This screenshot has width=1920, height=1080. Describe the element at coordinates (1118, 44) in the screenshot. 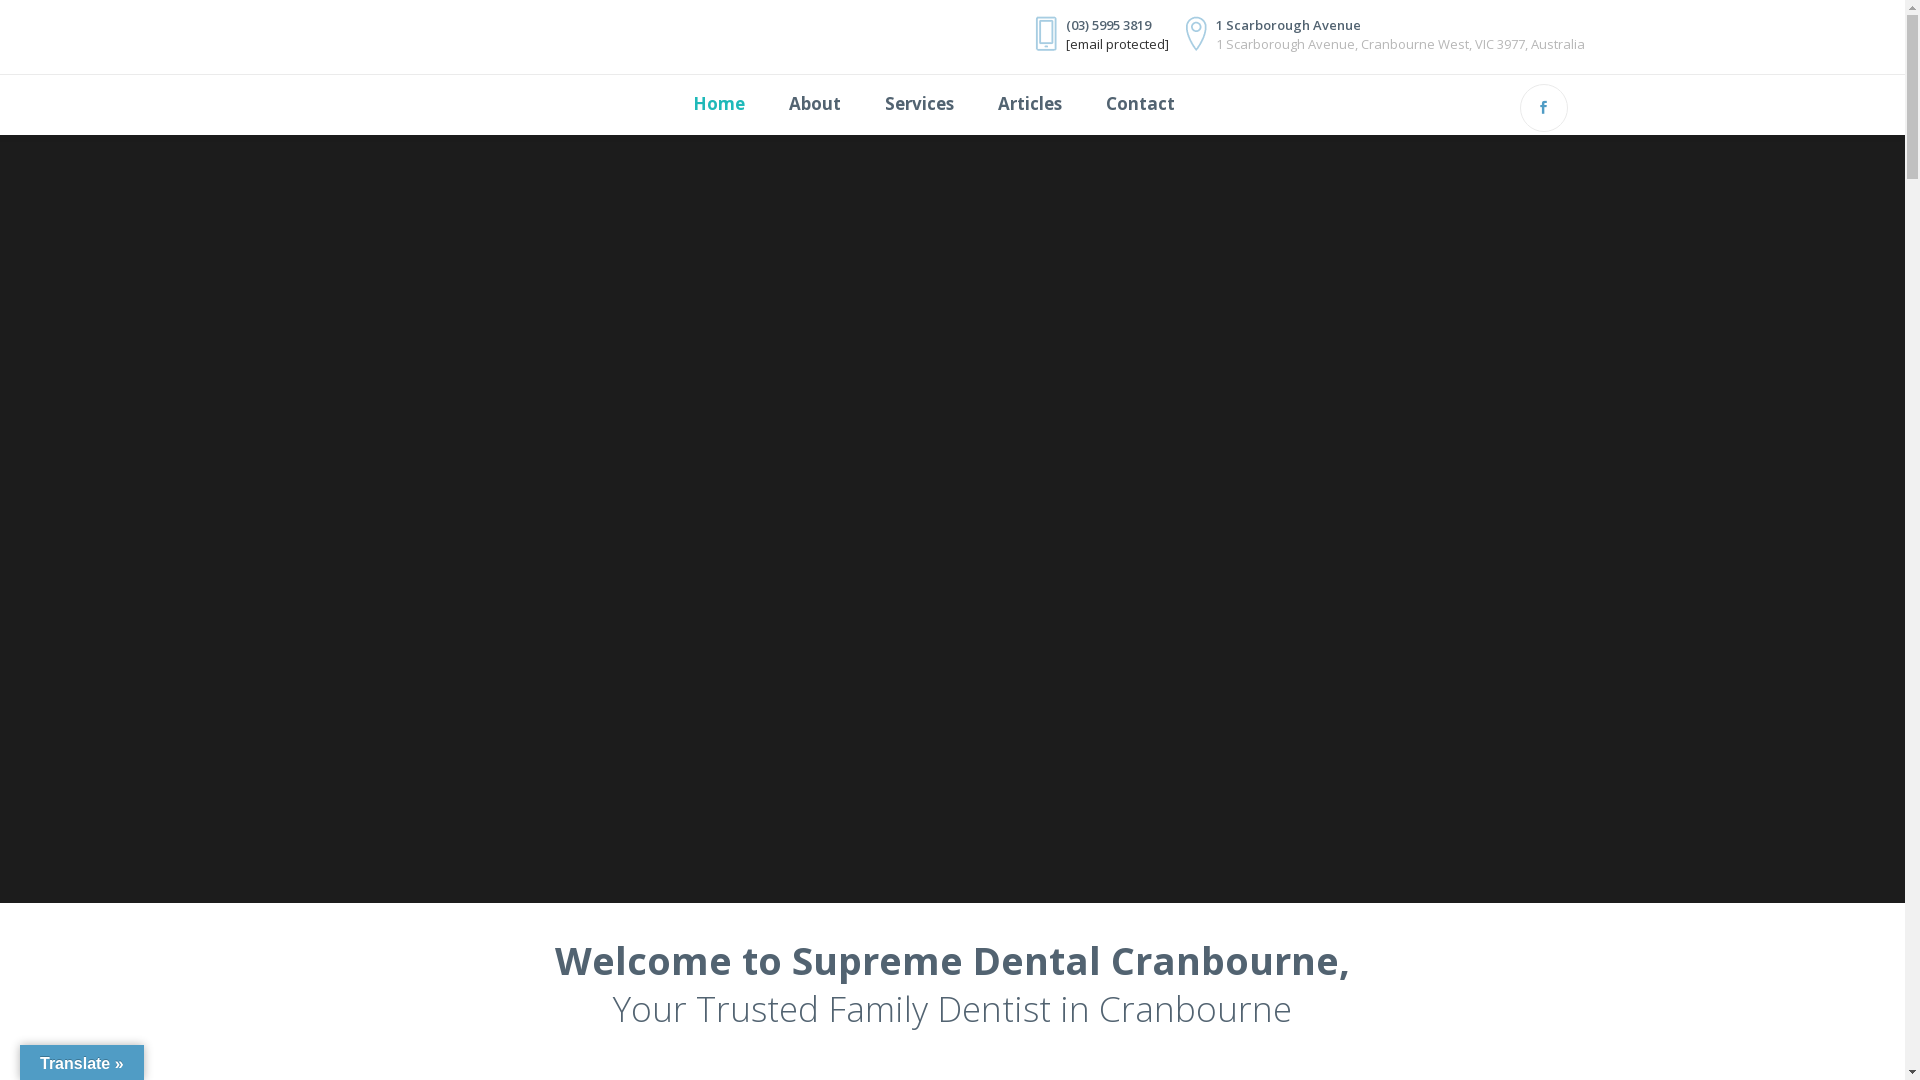

I see `[email protected]` at that location.